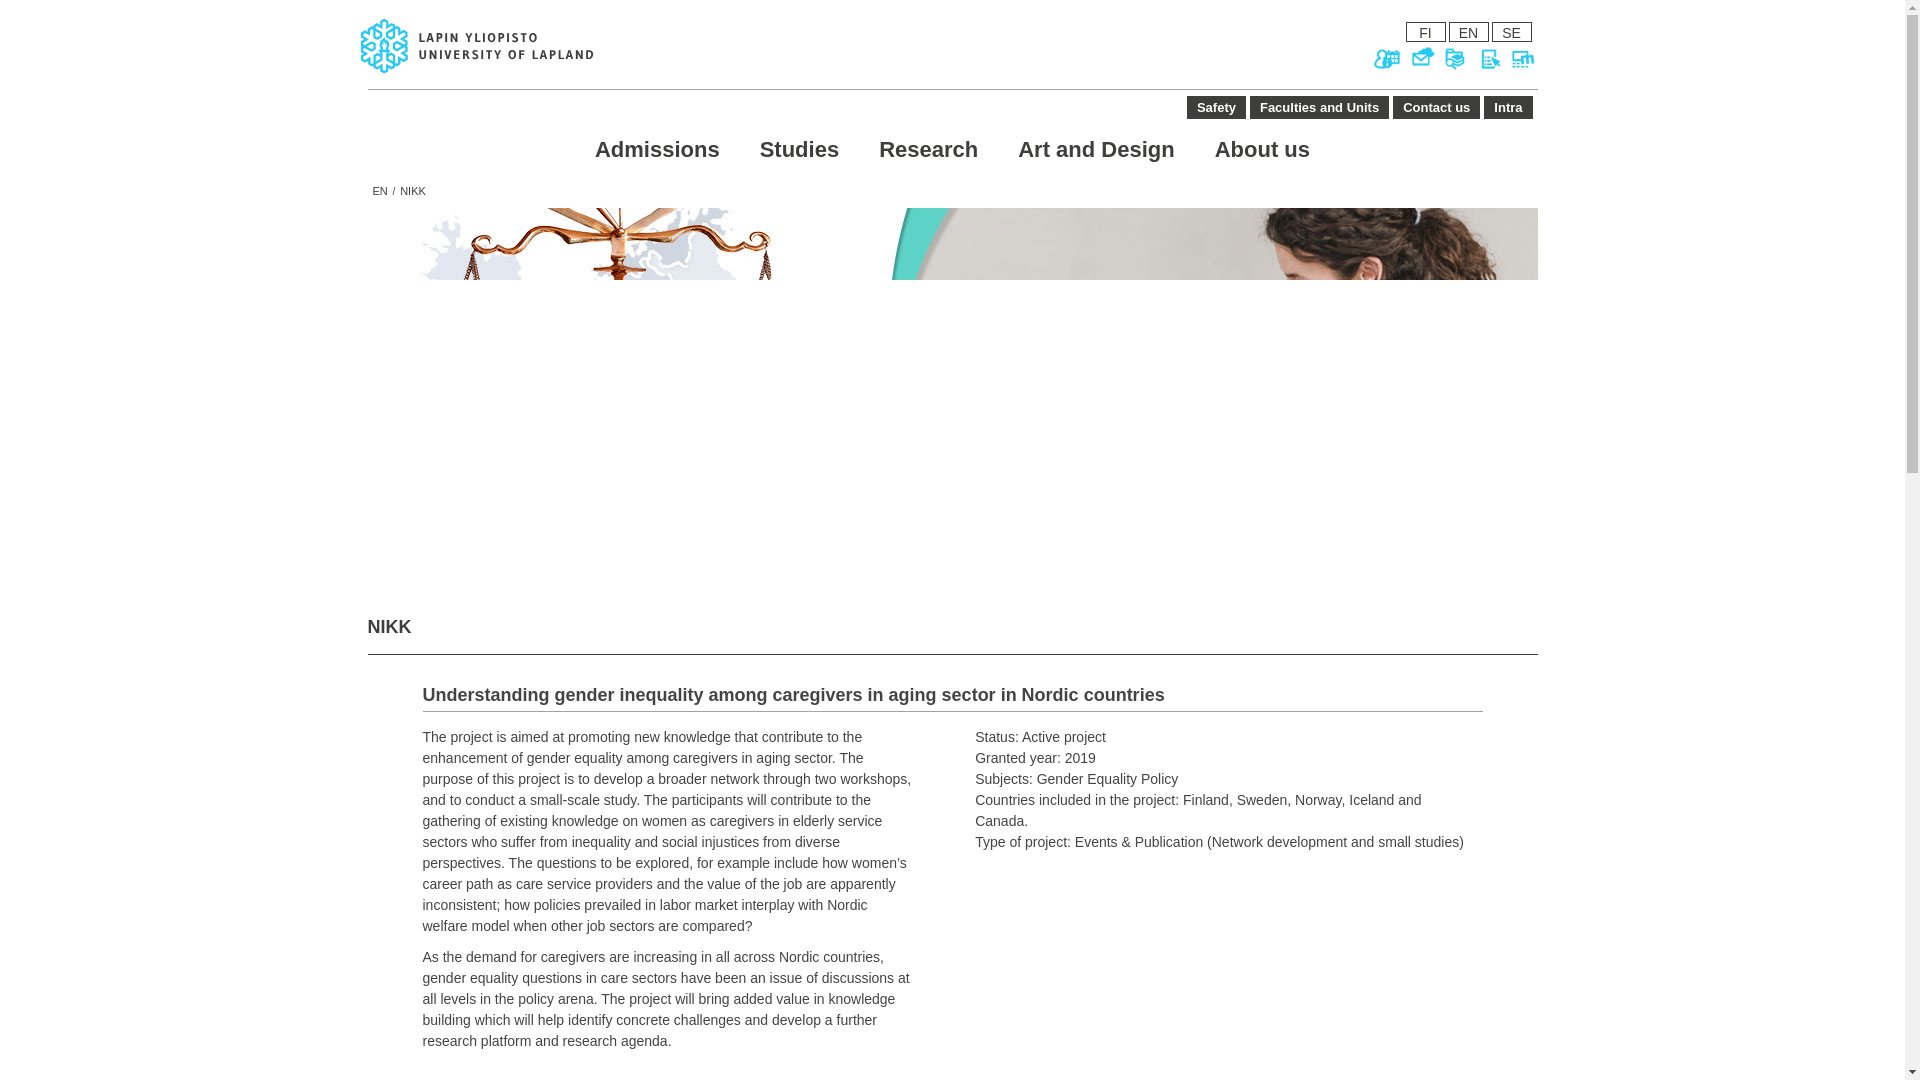 Image resolution: width=1920 pixels, height=1080 pixels. What do you see at coordinates (1096, 149) in the screenshot?
I see `Art and Design` at bounding box center [1096, 149].